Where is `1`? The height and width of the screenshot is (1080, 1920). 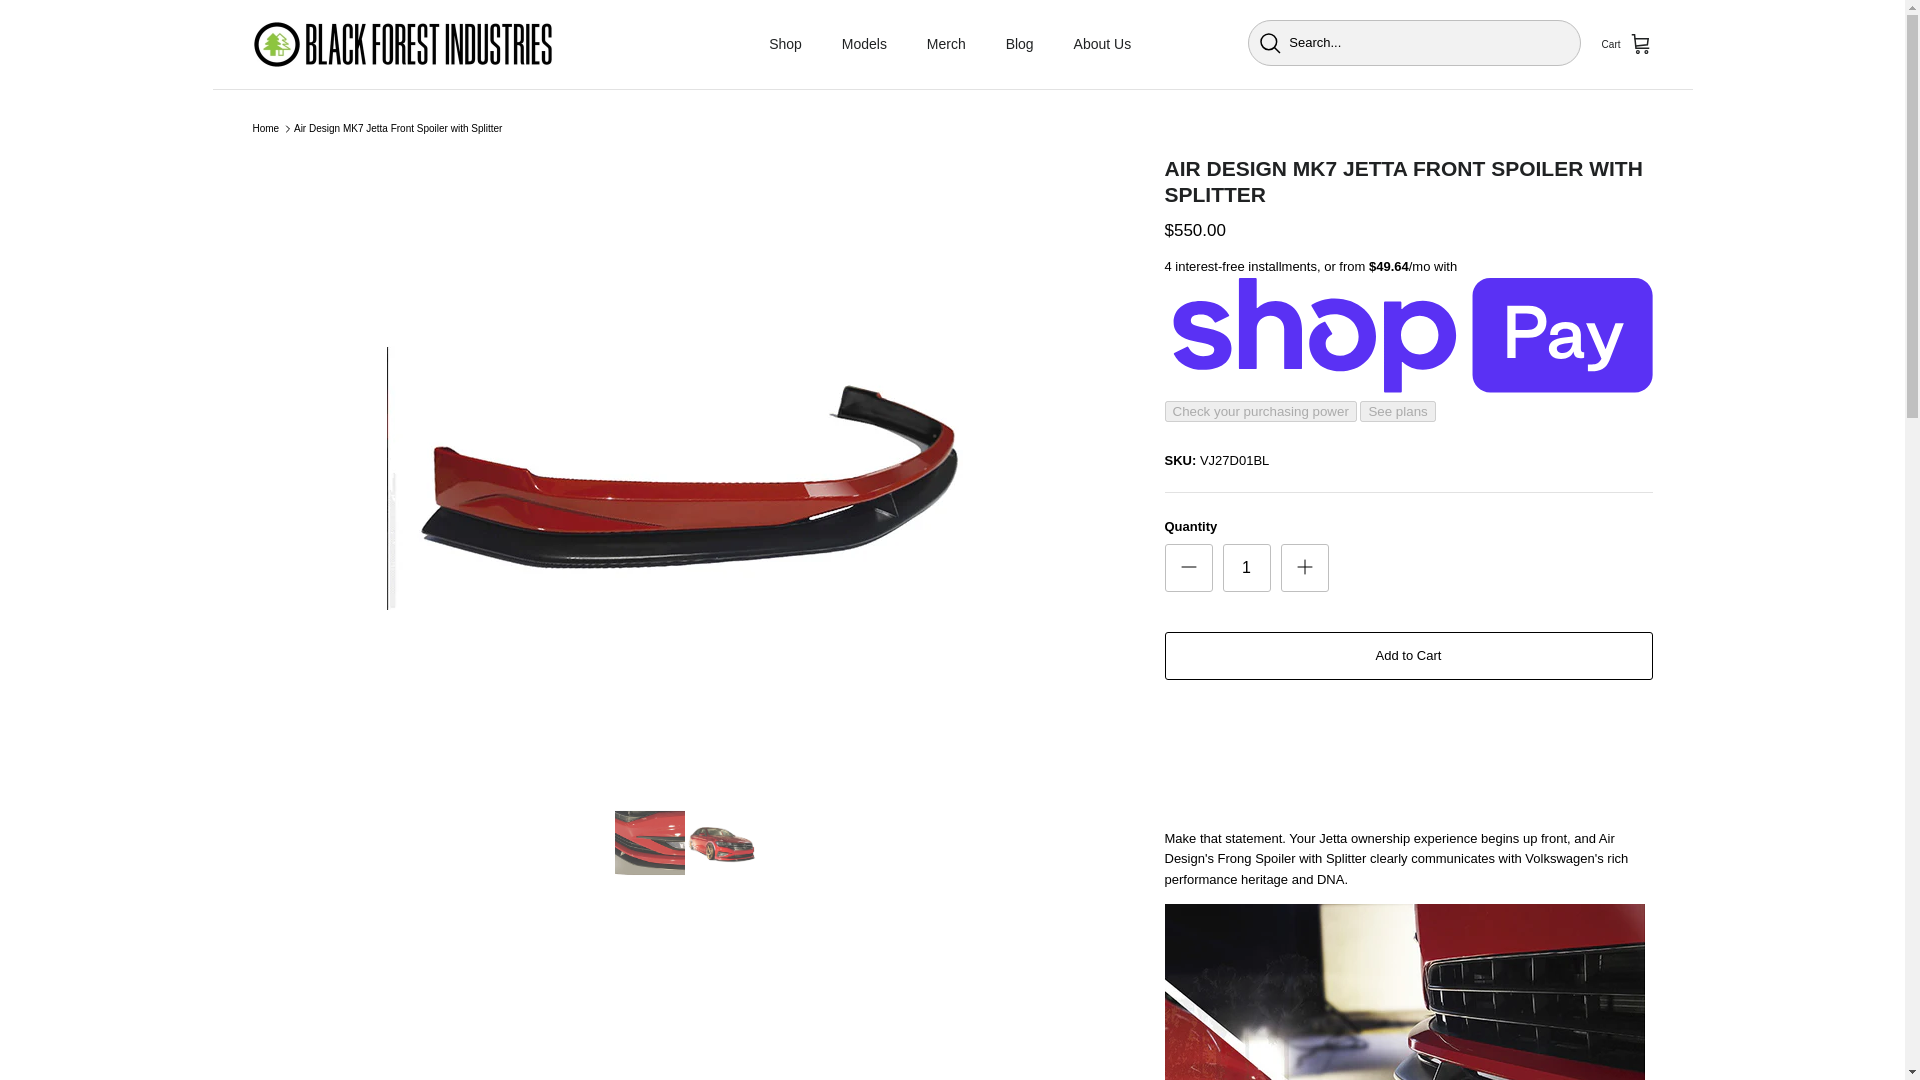 1 is located at coordinates (1245, 568).